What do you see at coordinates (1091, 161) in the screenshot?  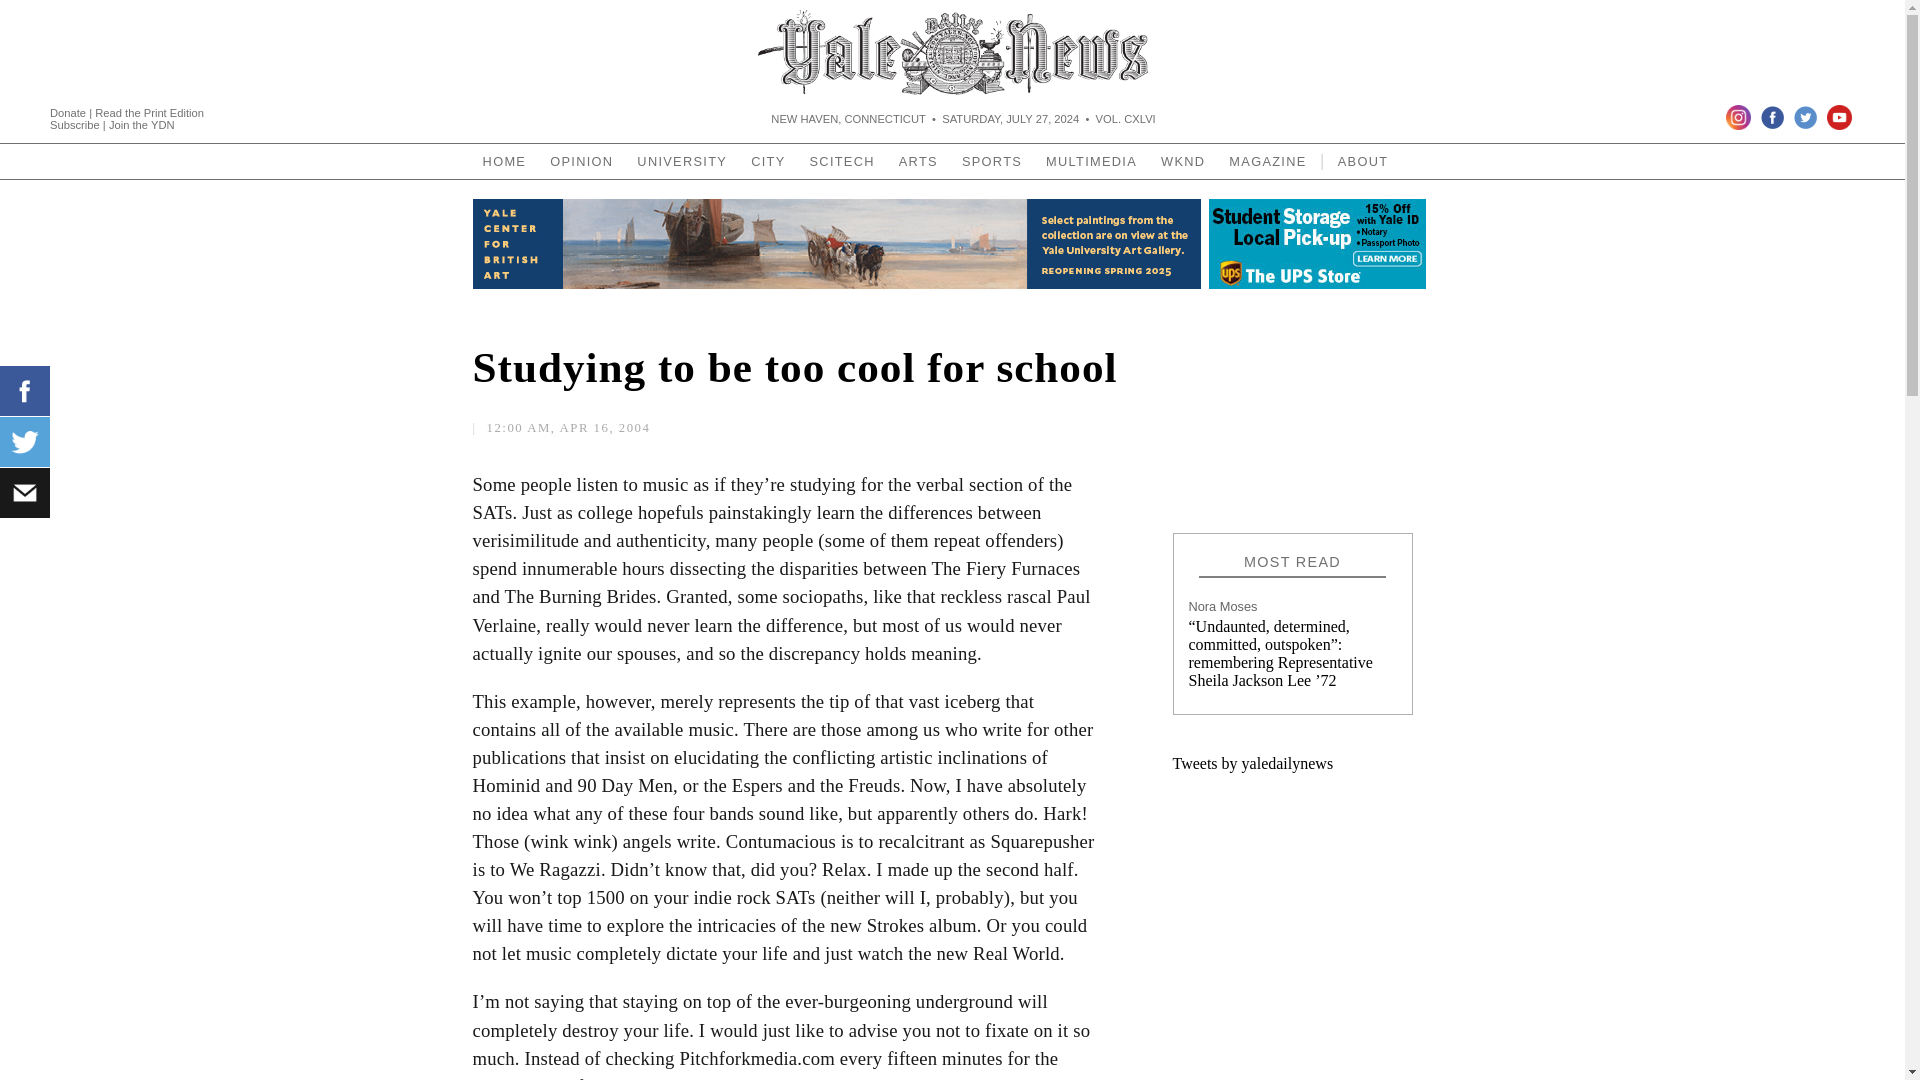 I see `MULTIMEDIA` at bounding box center [1091, 161].